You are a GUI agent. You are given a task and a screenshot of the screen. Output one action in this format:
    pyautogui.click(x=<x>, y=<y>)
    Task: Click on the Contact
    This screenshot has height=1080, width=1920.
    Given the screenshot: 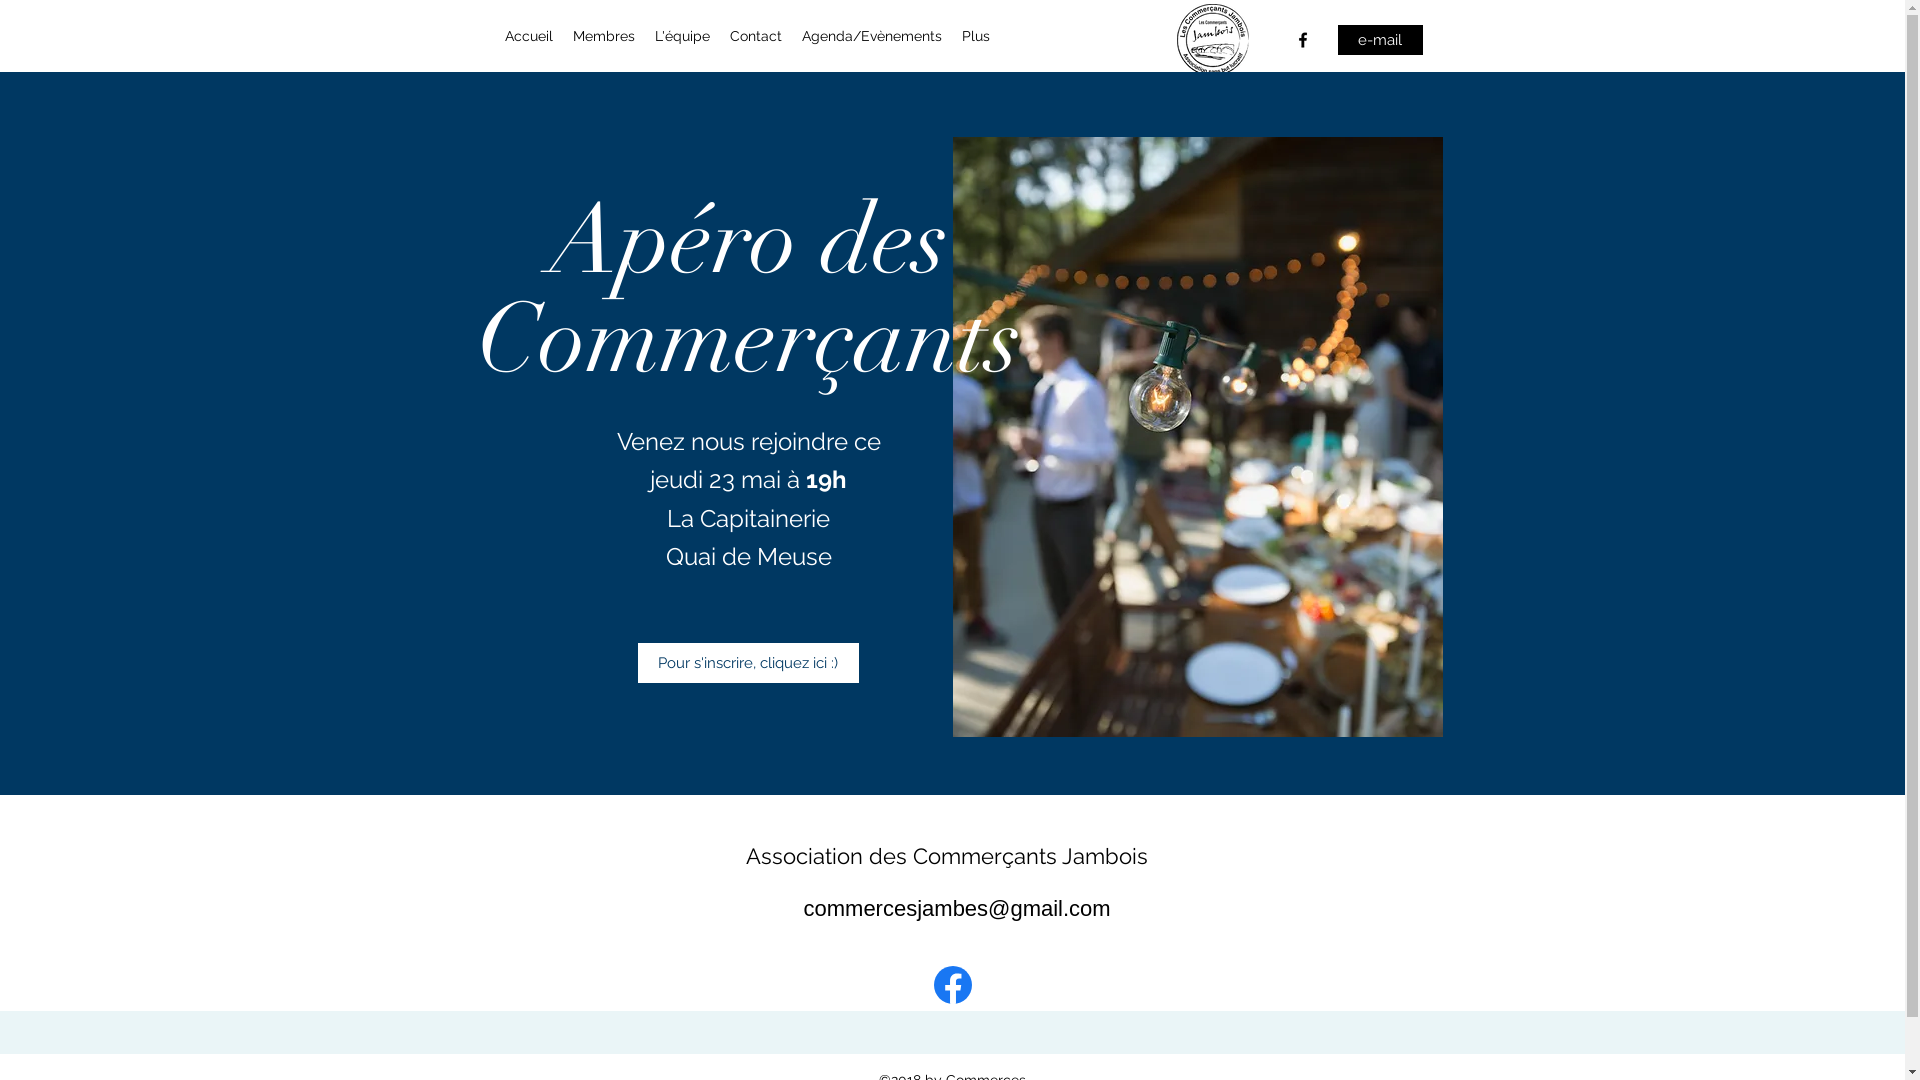 What is the action you would take?
    pyautogui.click(x=756, y=36)
    